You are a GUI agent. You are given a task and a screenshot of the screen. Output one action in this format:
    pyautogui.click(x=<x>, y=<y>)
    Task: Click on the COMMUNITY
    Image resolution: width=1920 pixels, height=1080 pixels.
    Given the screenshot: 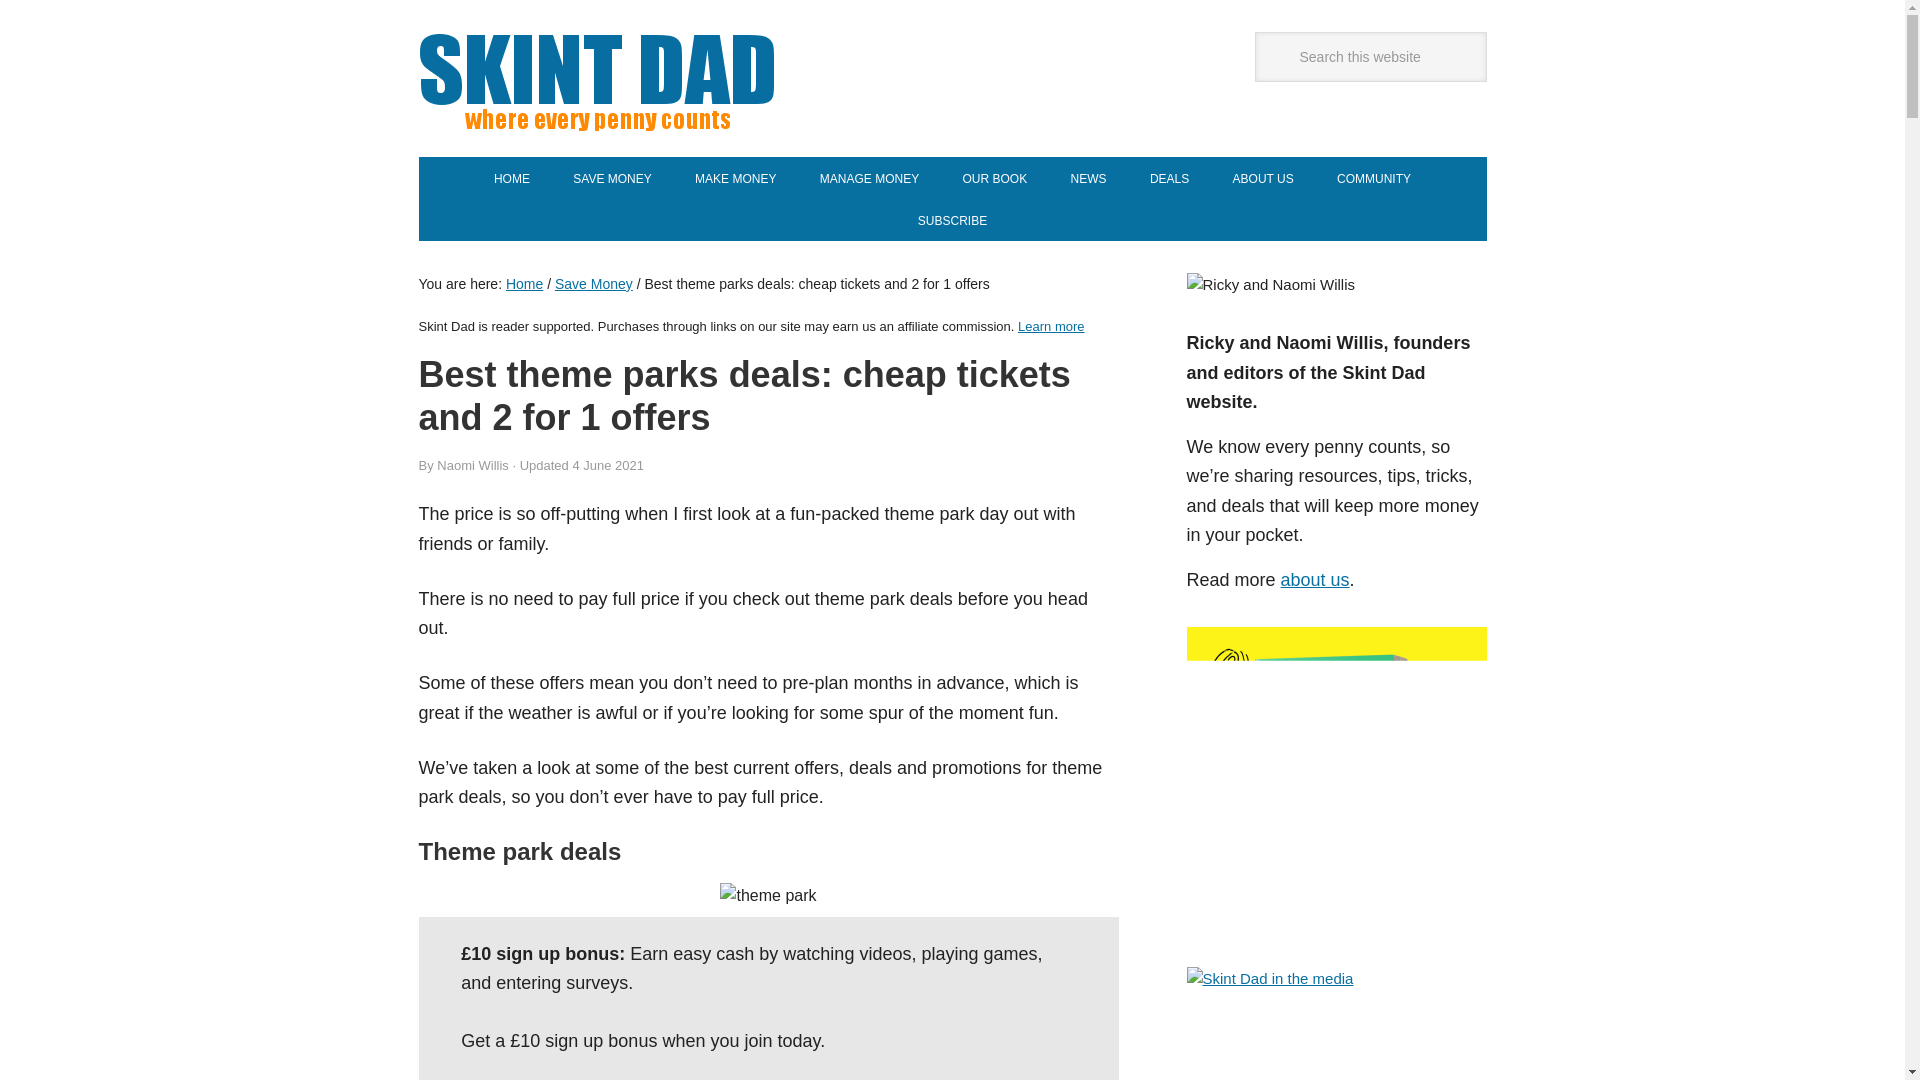 What is the action you would take?
    pyautogui.click(x=1374, y=177)
    